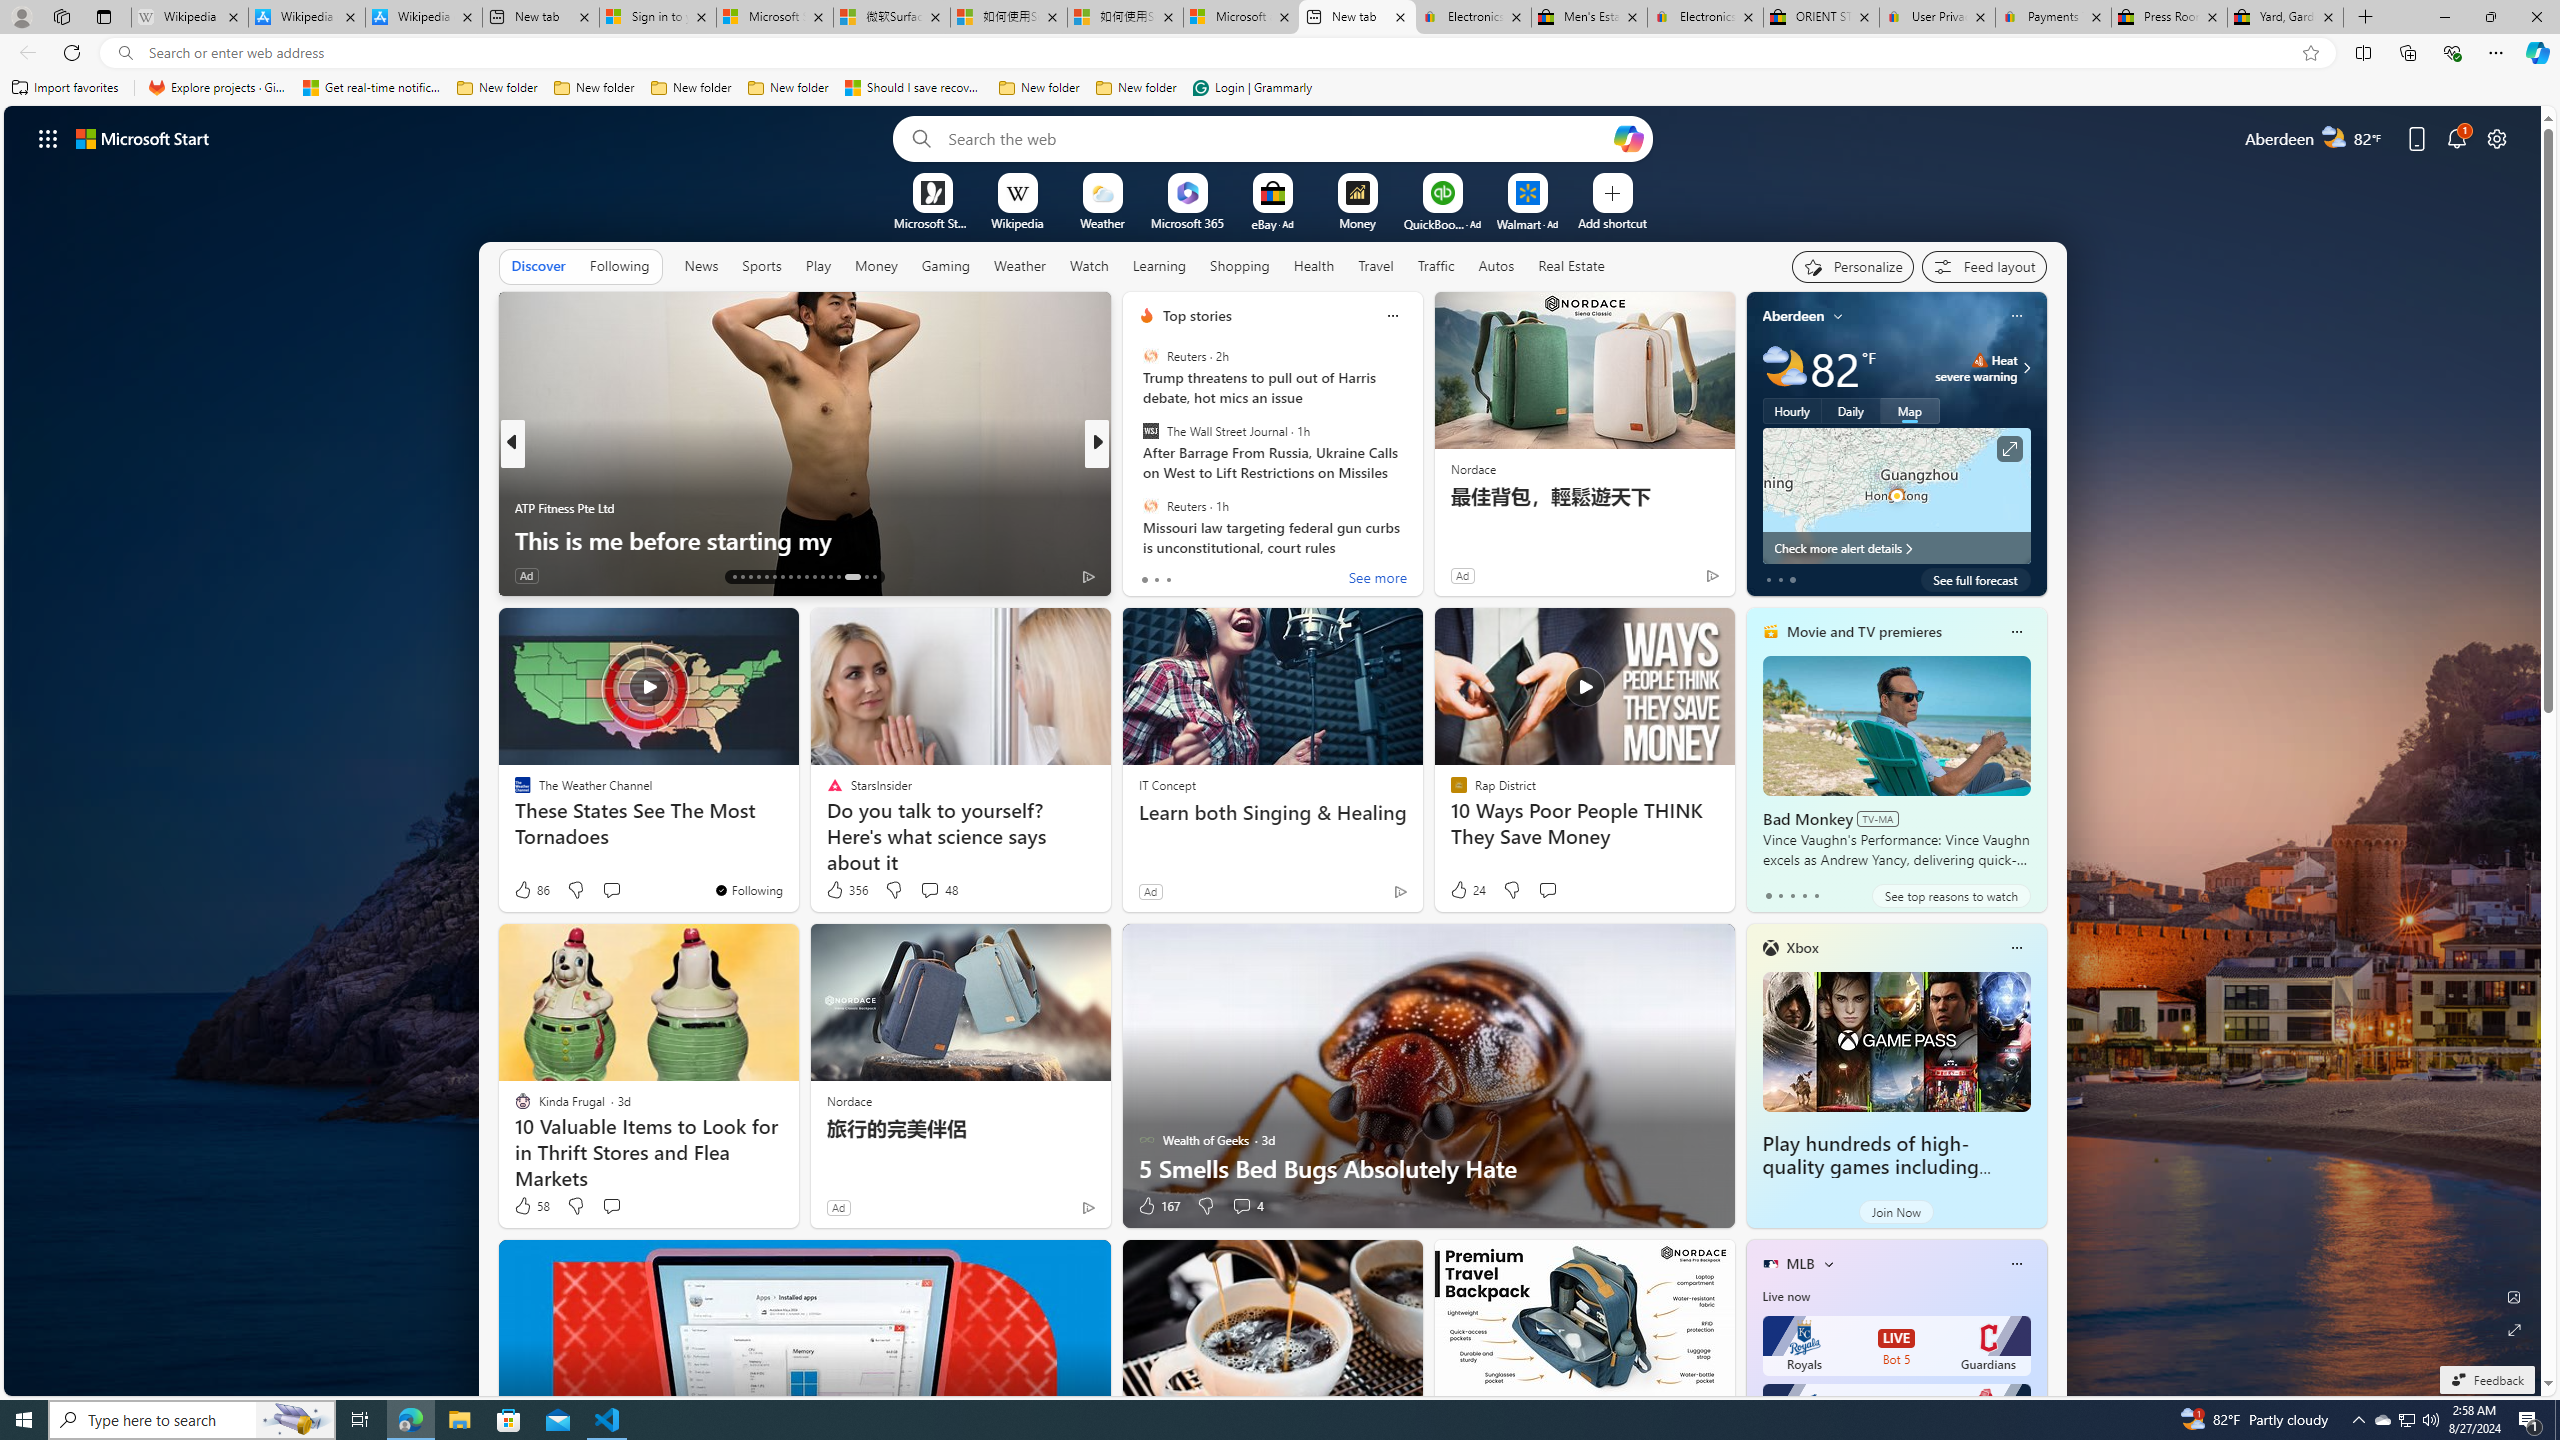 Image resolution: width=2560 pixels, height=1440 pixels. I want to click on AutomationID: tab-19, so click(782, 577).